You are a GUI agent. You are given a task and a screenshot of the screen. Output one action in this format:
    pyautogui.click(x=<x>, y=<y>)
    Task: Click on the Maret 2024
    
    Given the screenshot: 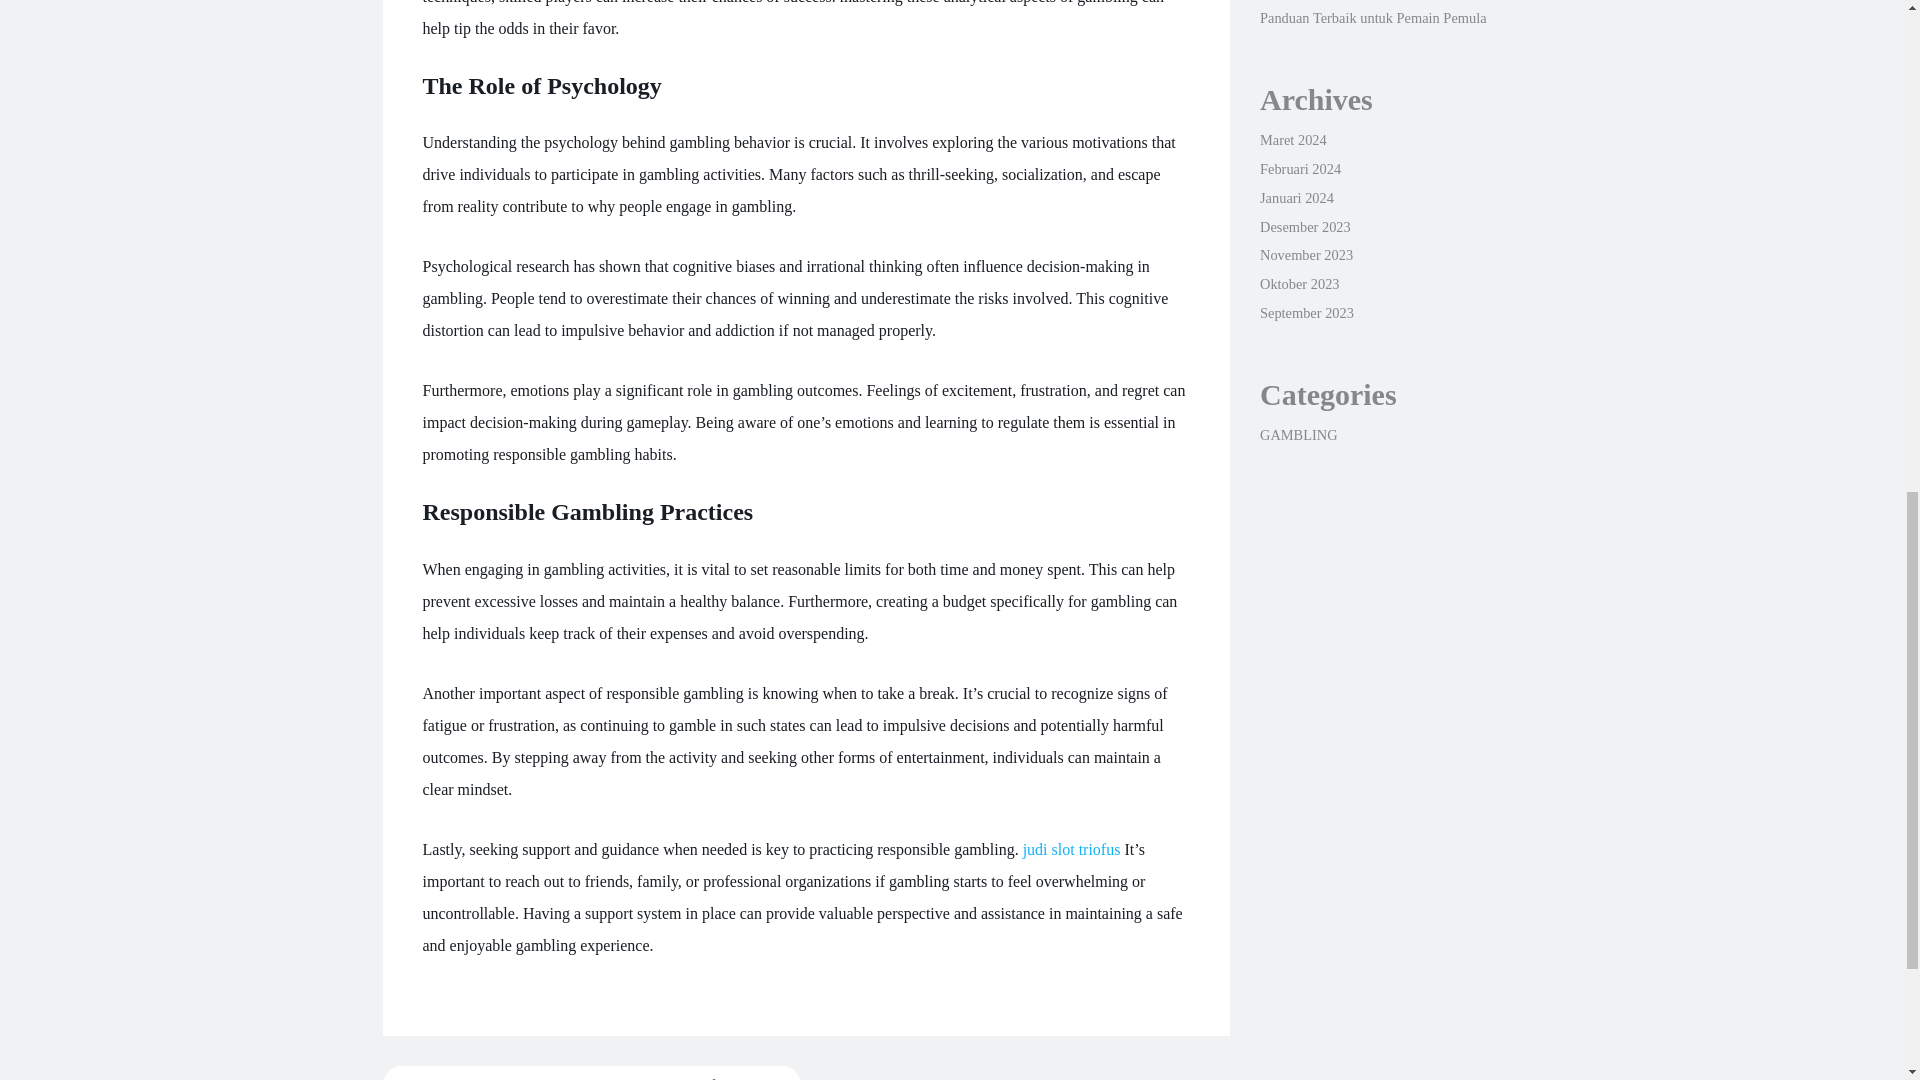 What is the action you would take?
    pyautogui.click(x=1292, y=139)
    